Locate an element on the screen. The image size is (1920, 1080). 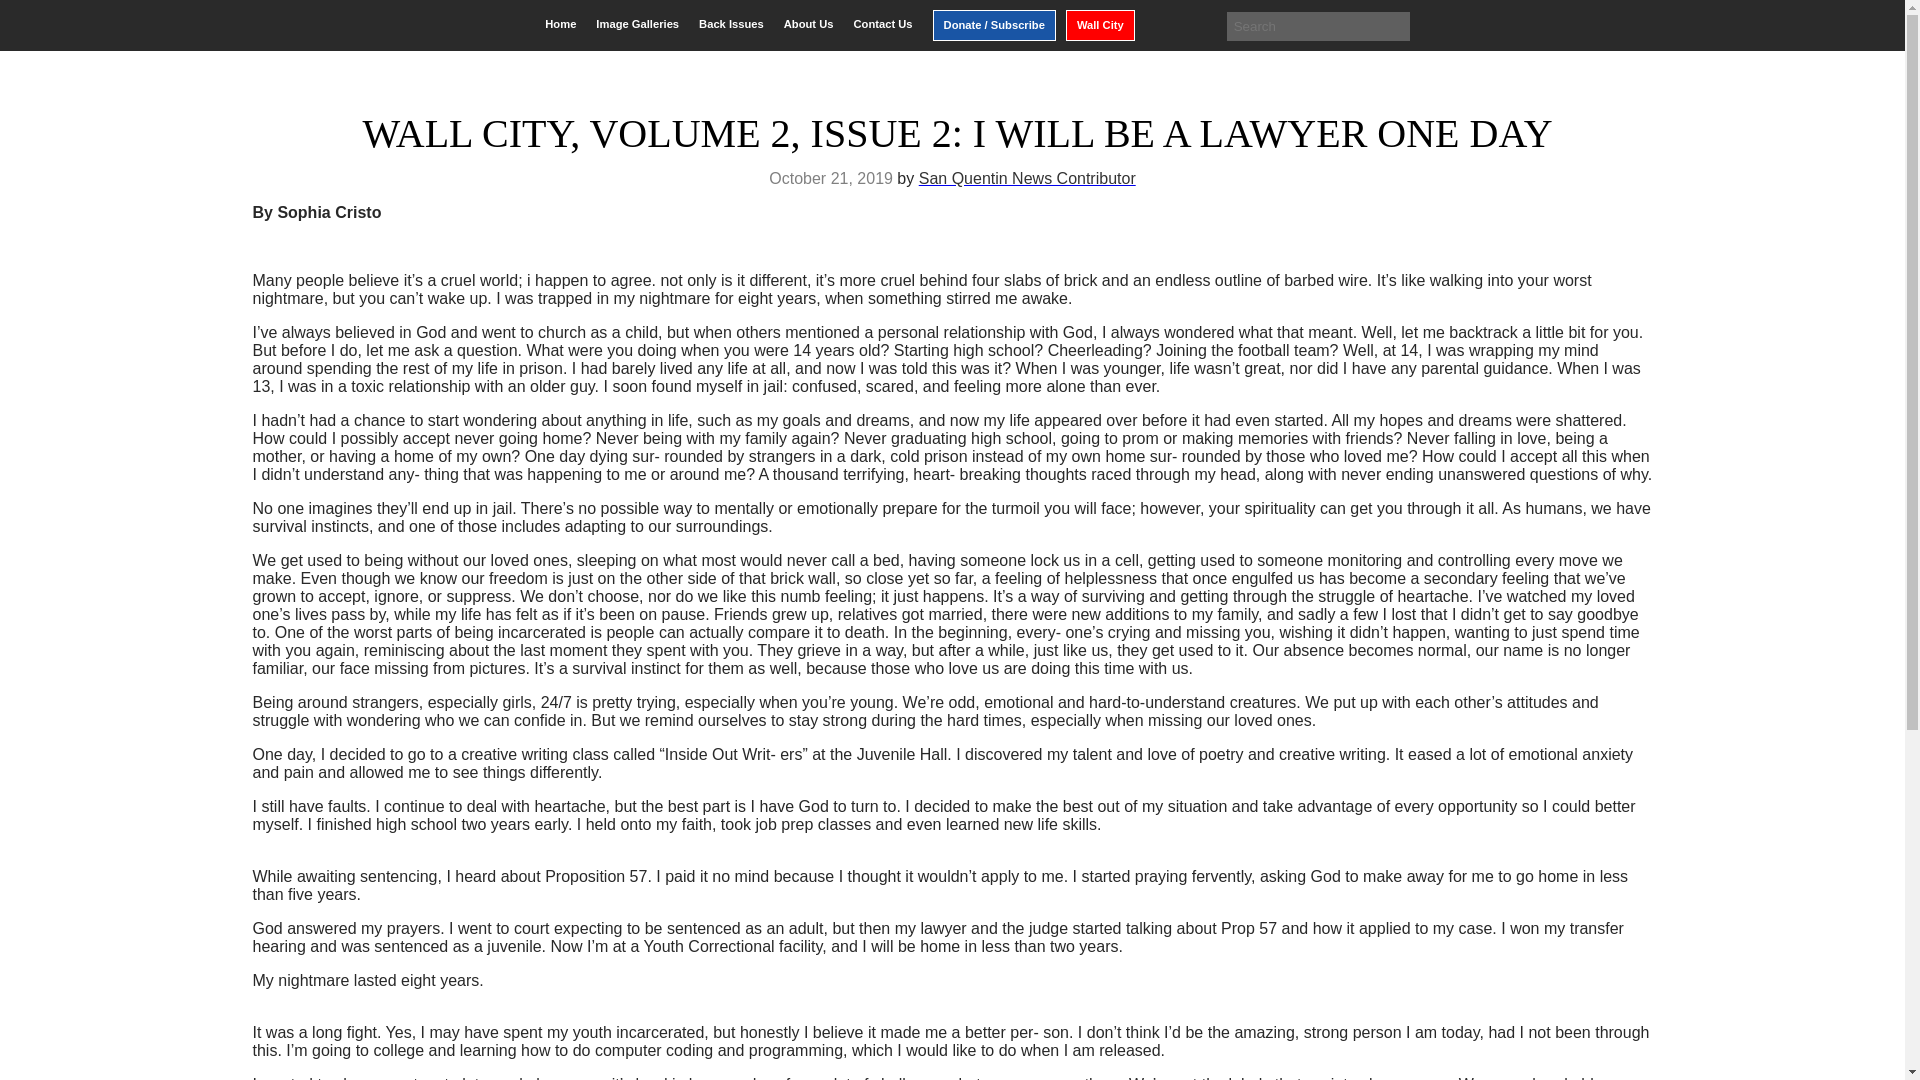
Wall City is located at coordinates (1100, 25).